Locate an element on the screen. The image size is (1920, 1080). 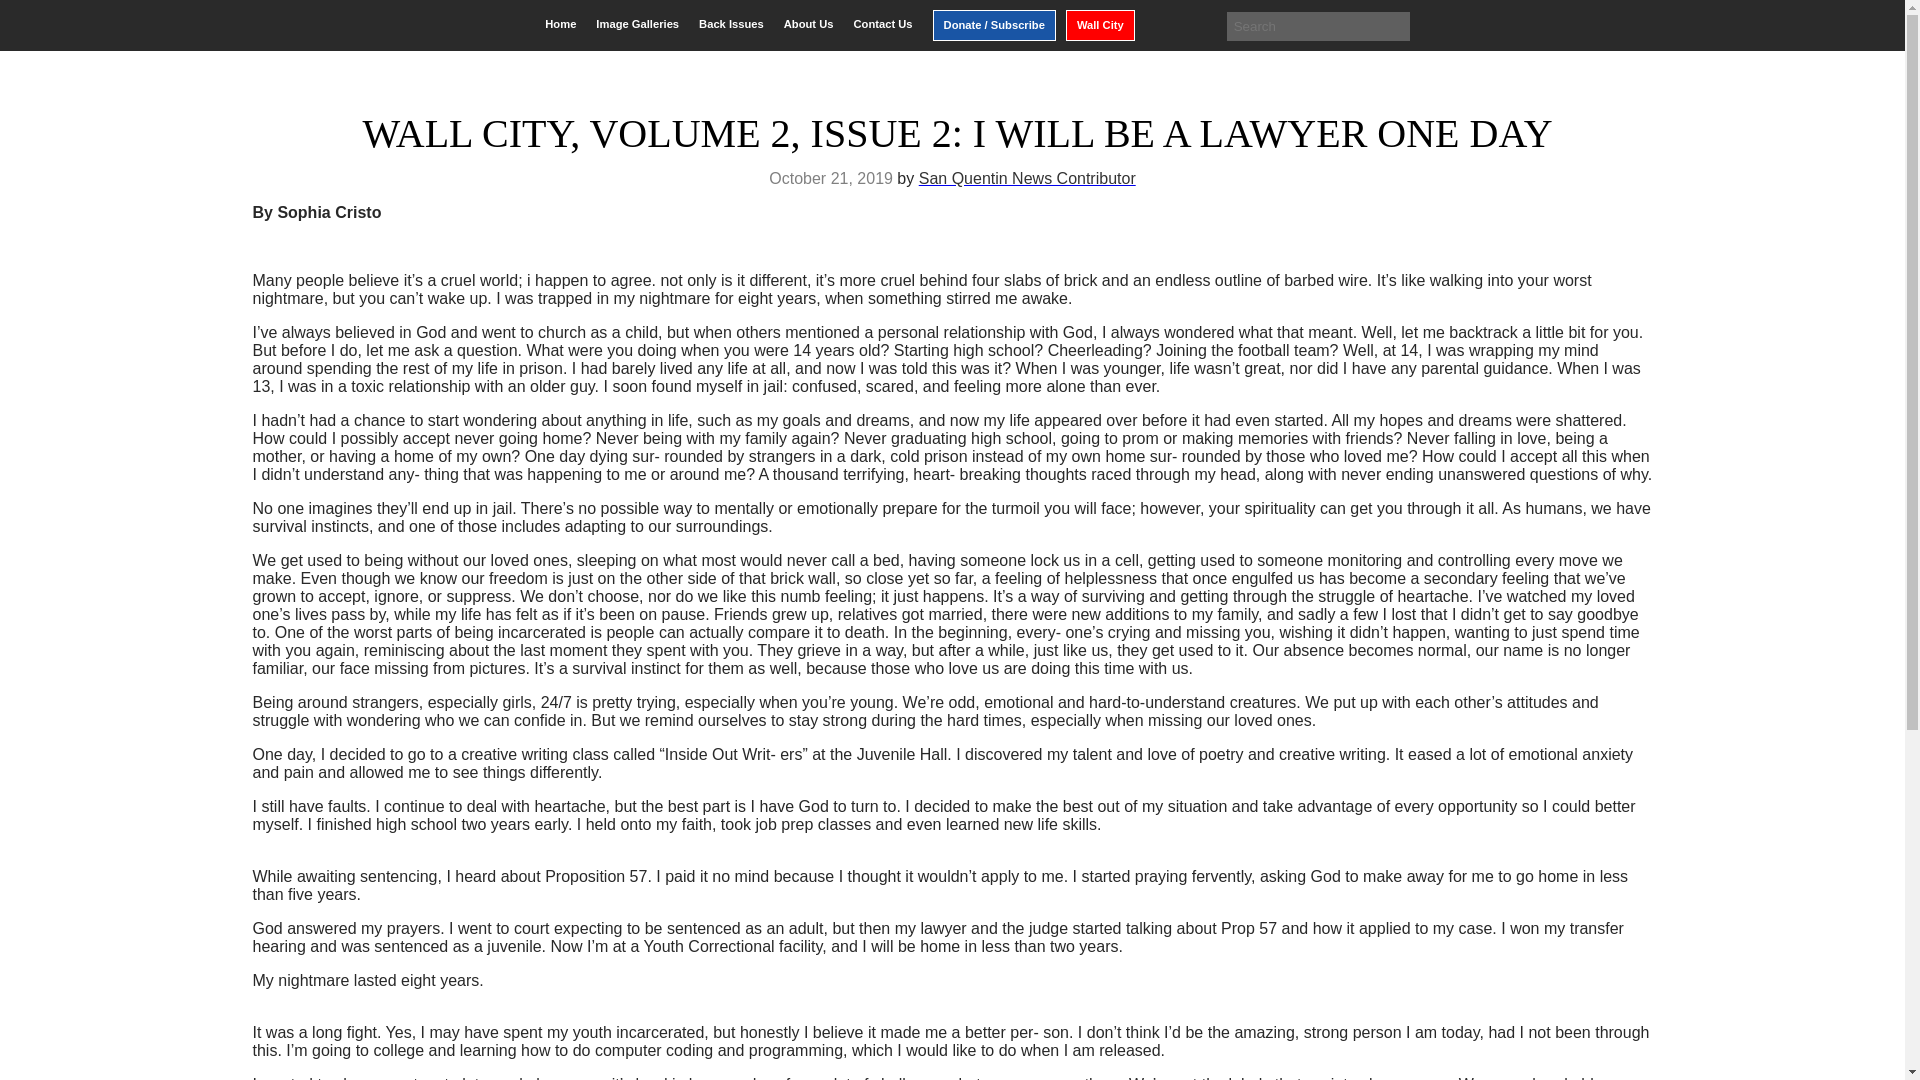
Wall City is located at coordinates (1100, 25).